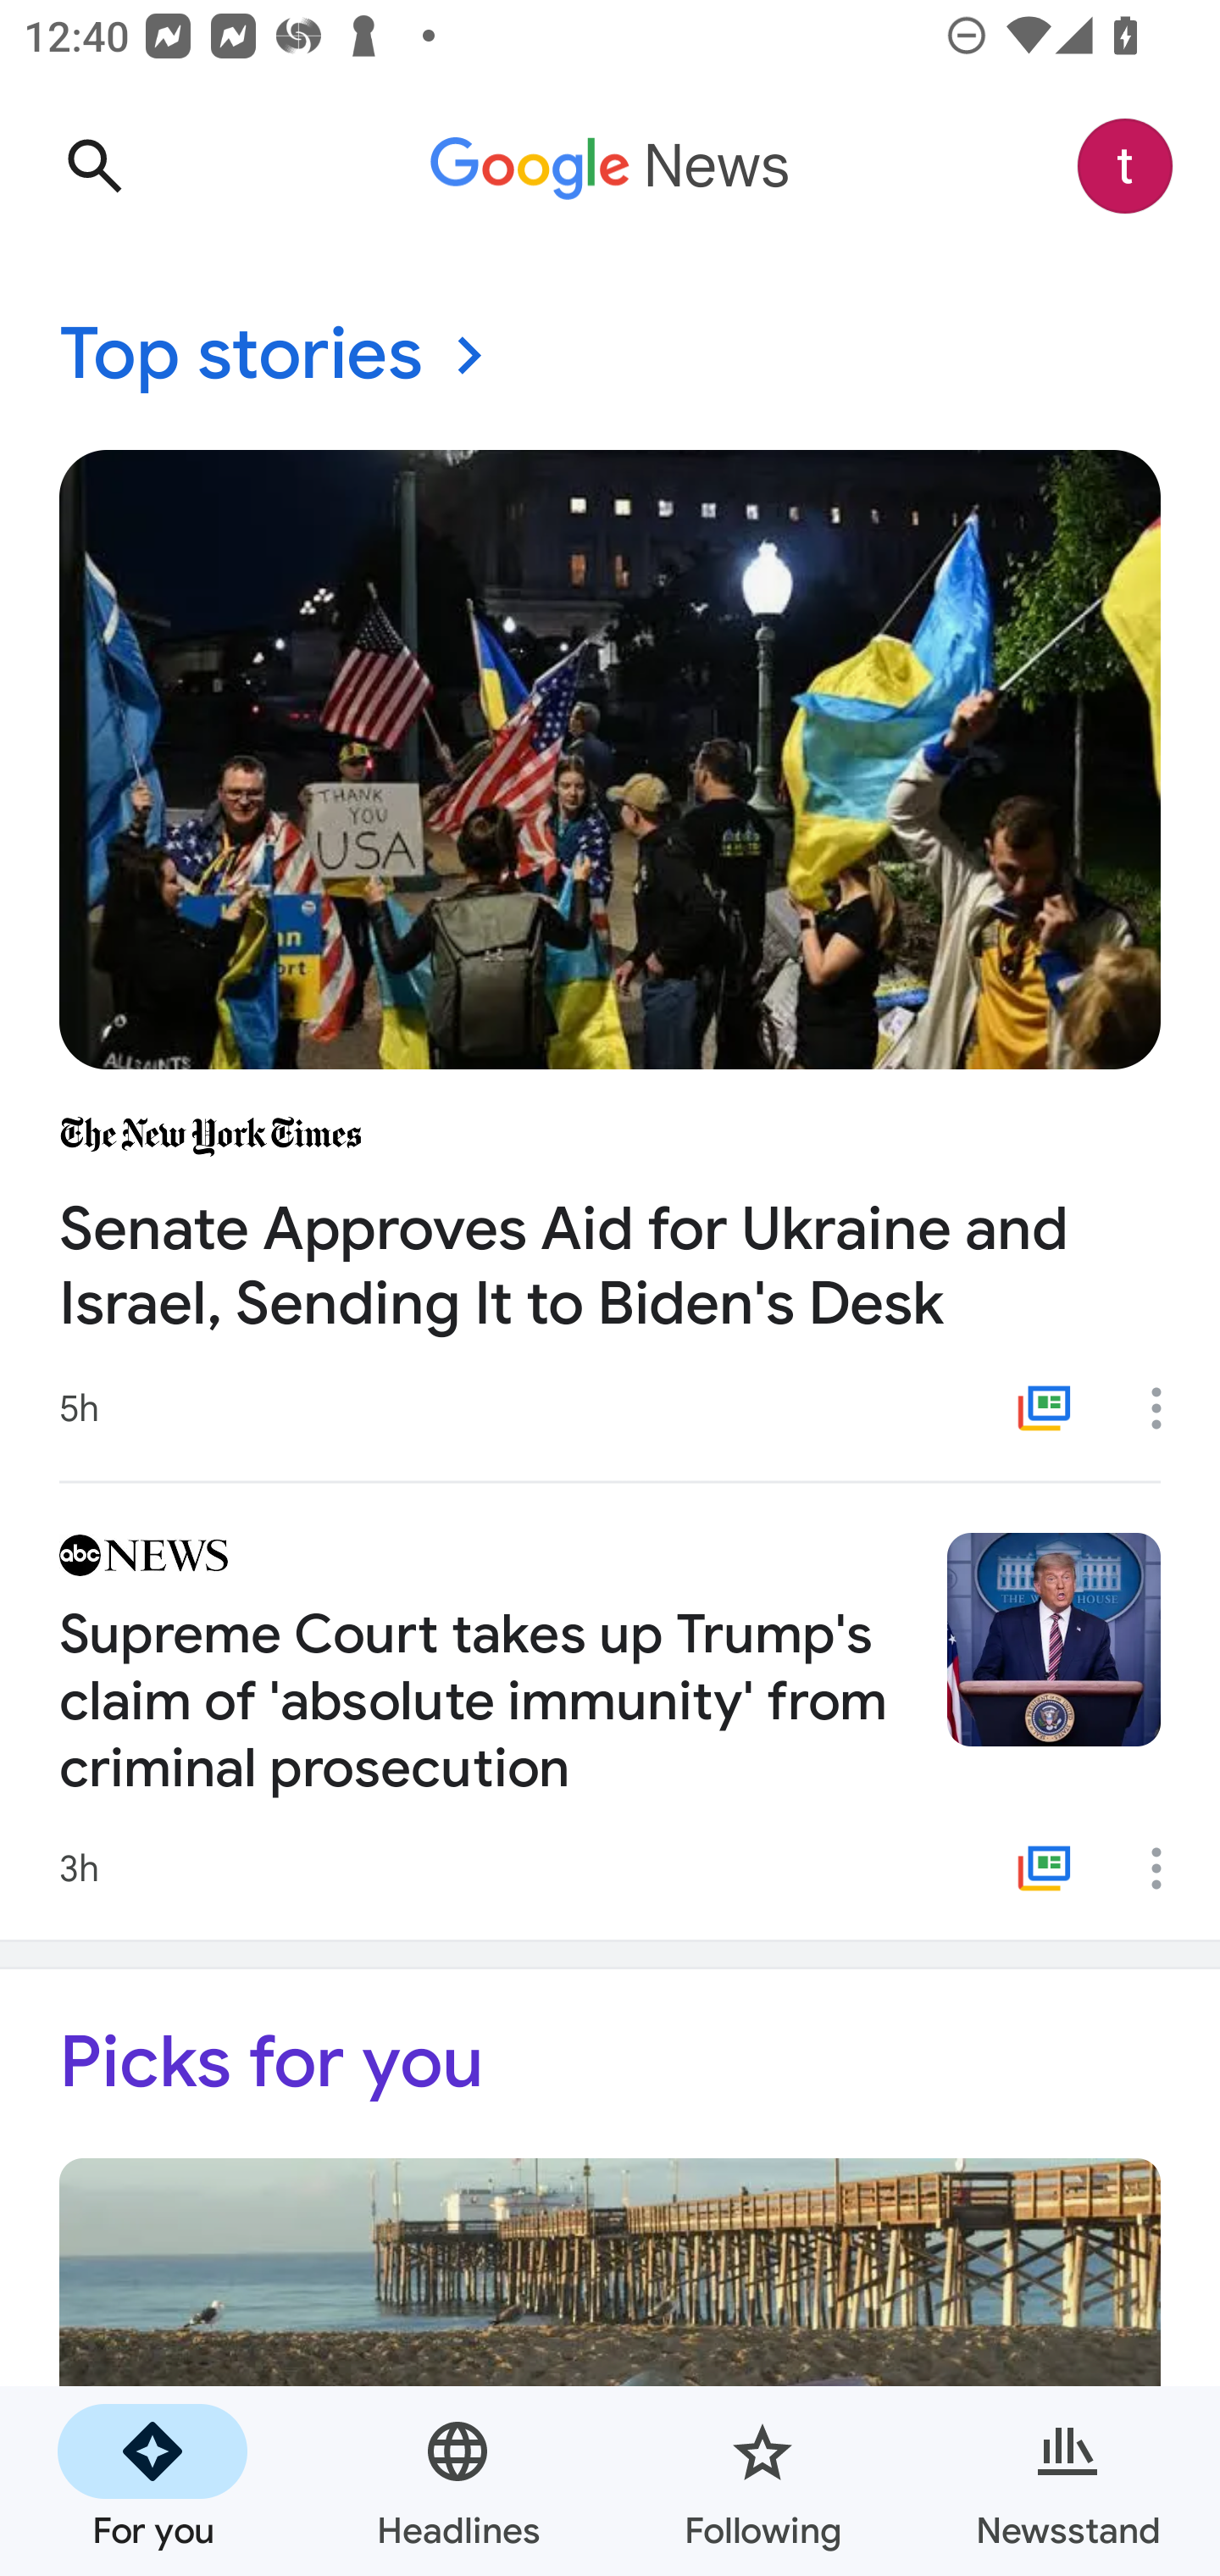 The height and width of the screenshot is (2576, 1220). What do you see at coordinates (152, 2481) in the screenshot?
I see `For you` at bounding box center [152, 2481].